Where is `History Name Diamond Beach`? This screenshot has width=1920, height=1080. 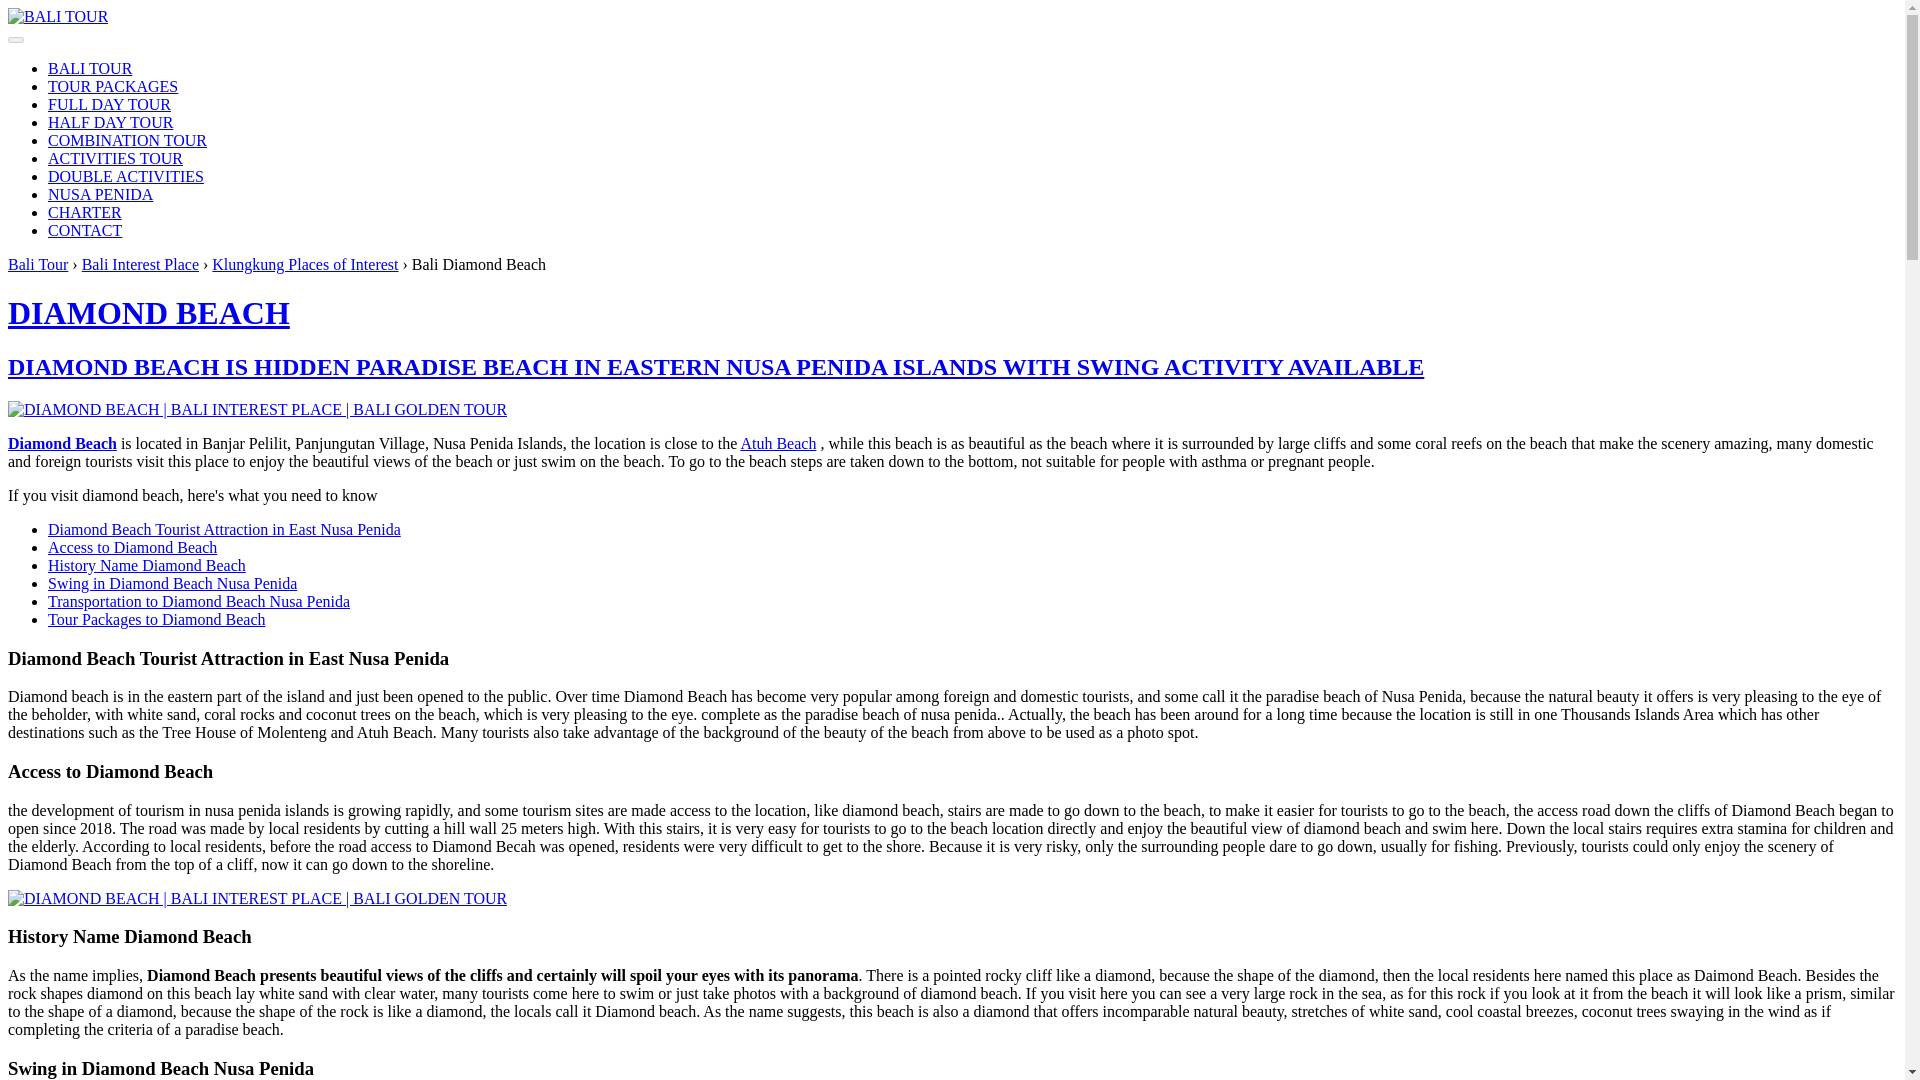
History Name Diamond Beach is located at coordinates (146, 565).